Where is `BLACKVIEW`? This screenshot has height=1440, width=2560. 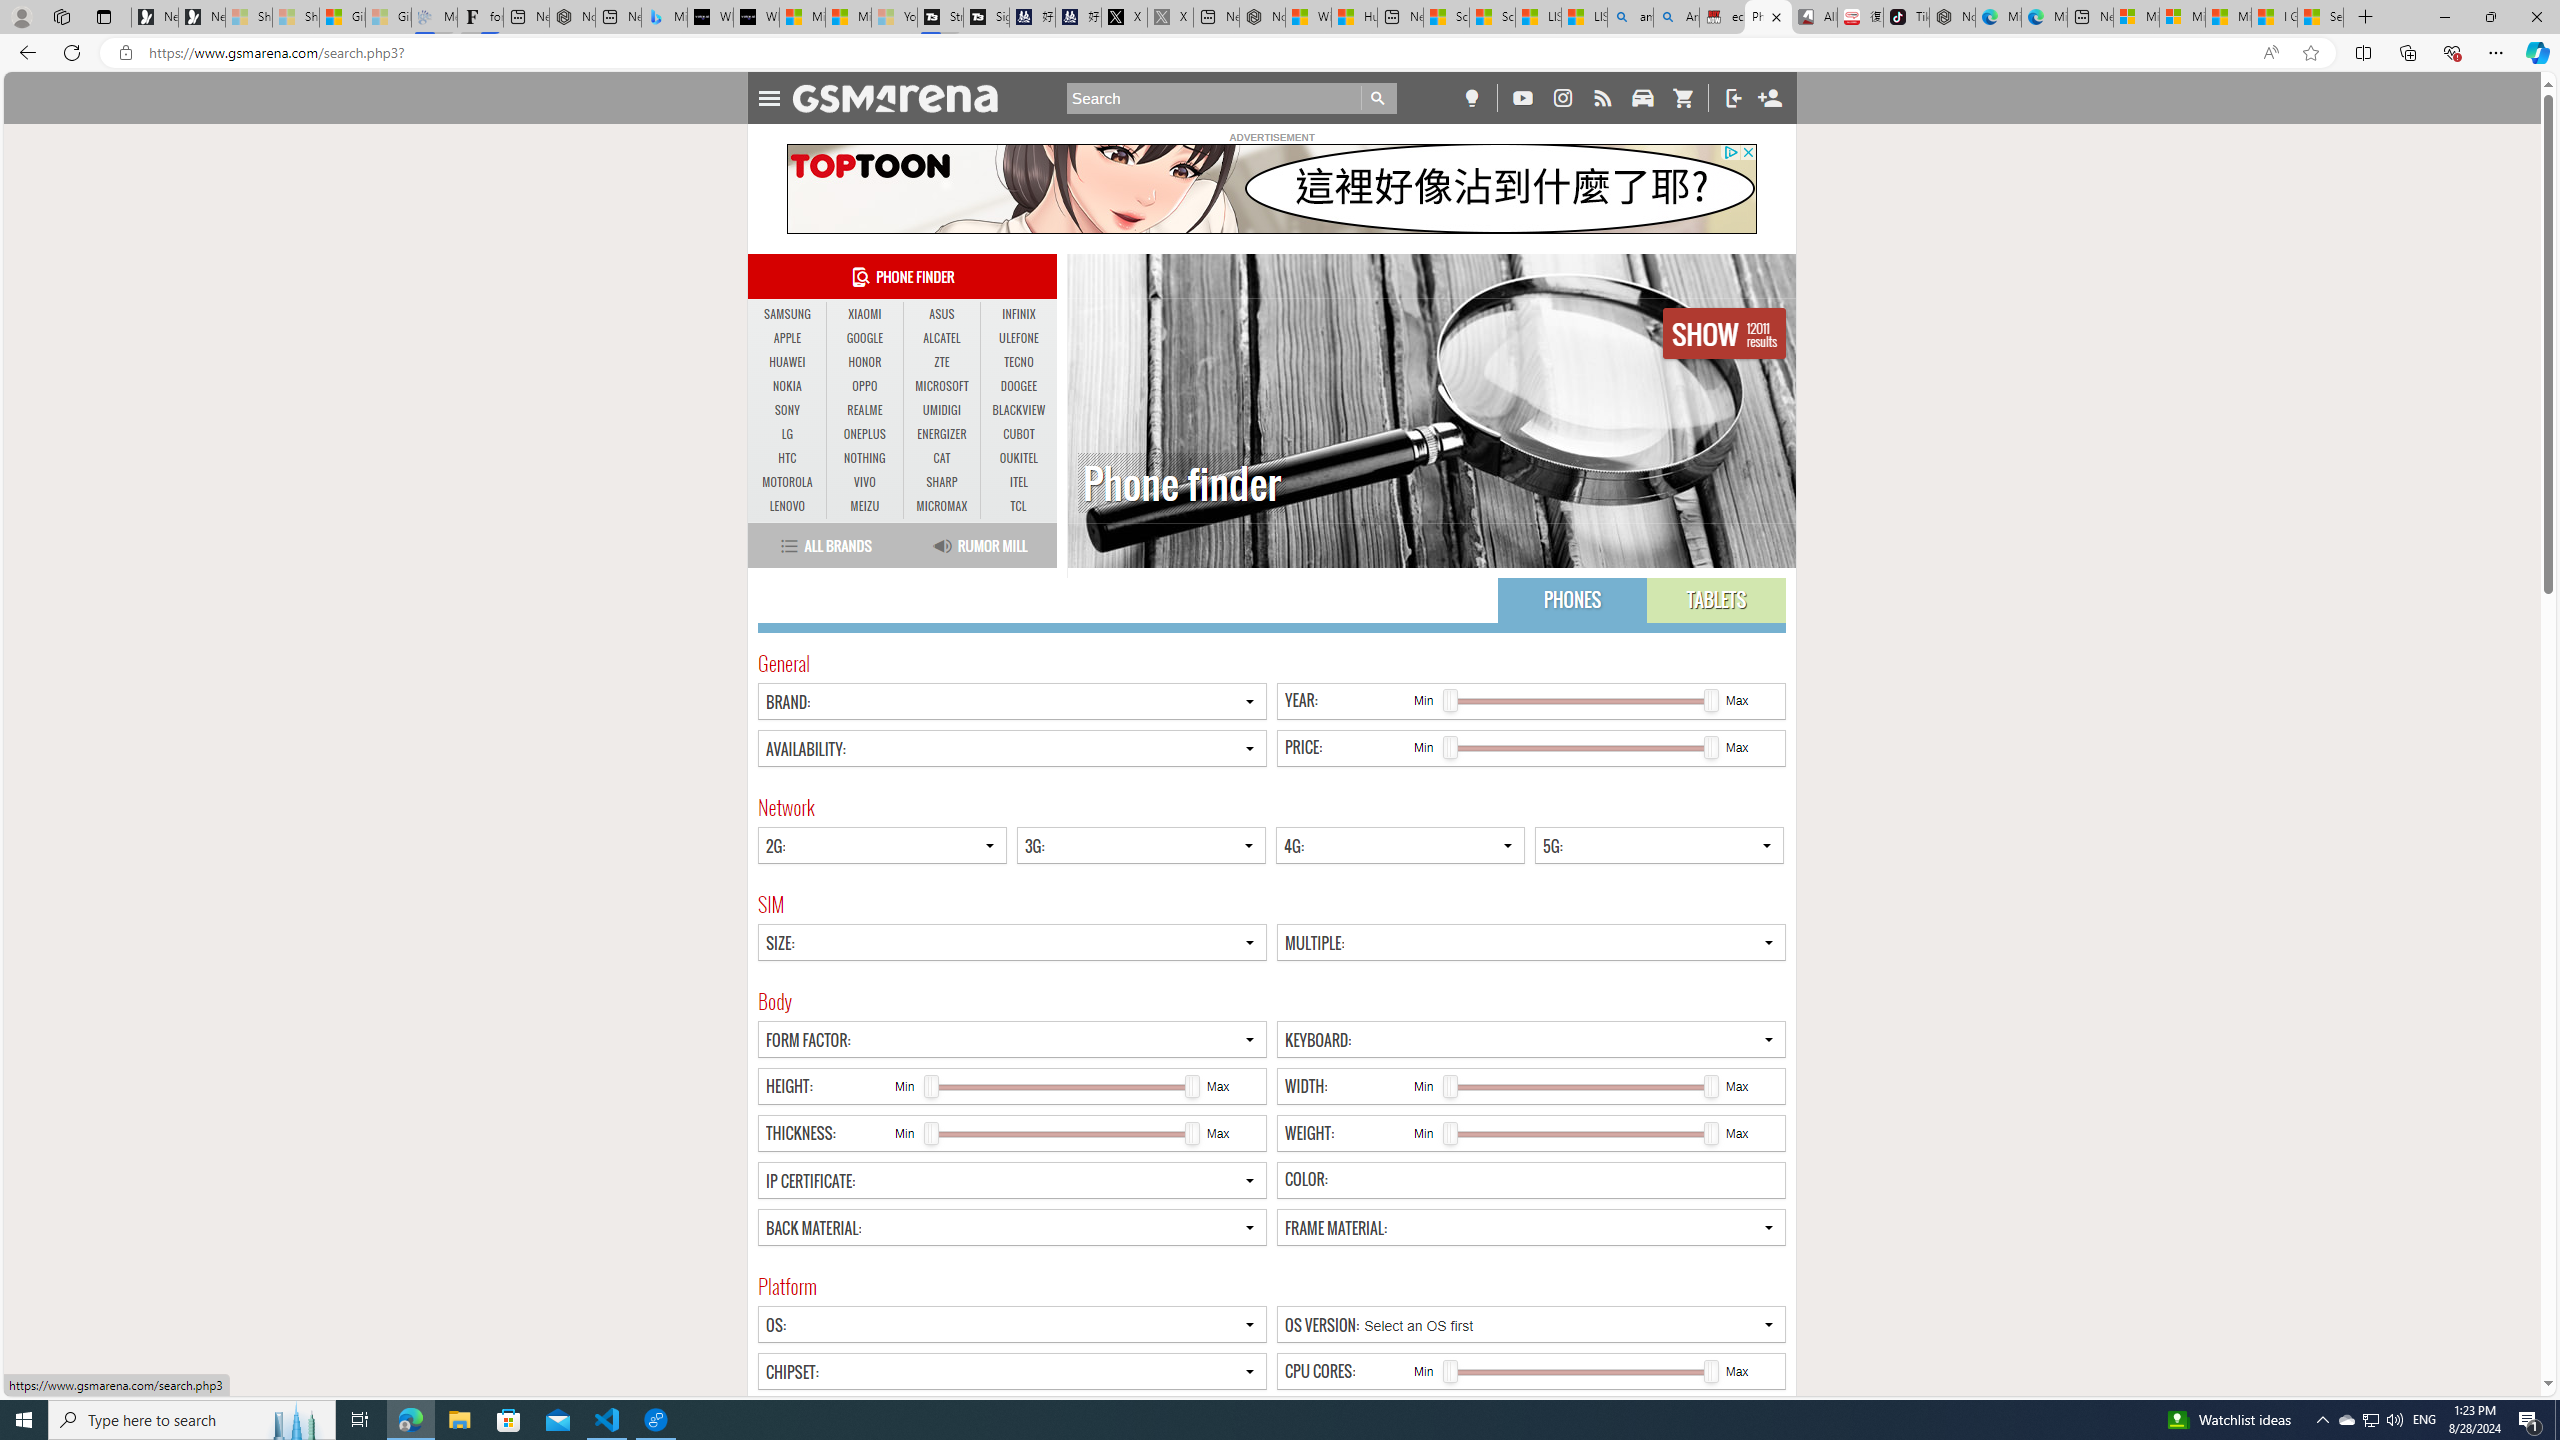 BLACKVIEW is located at coordinates (1018, 410).